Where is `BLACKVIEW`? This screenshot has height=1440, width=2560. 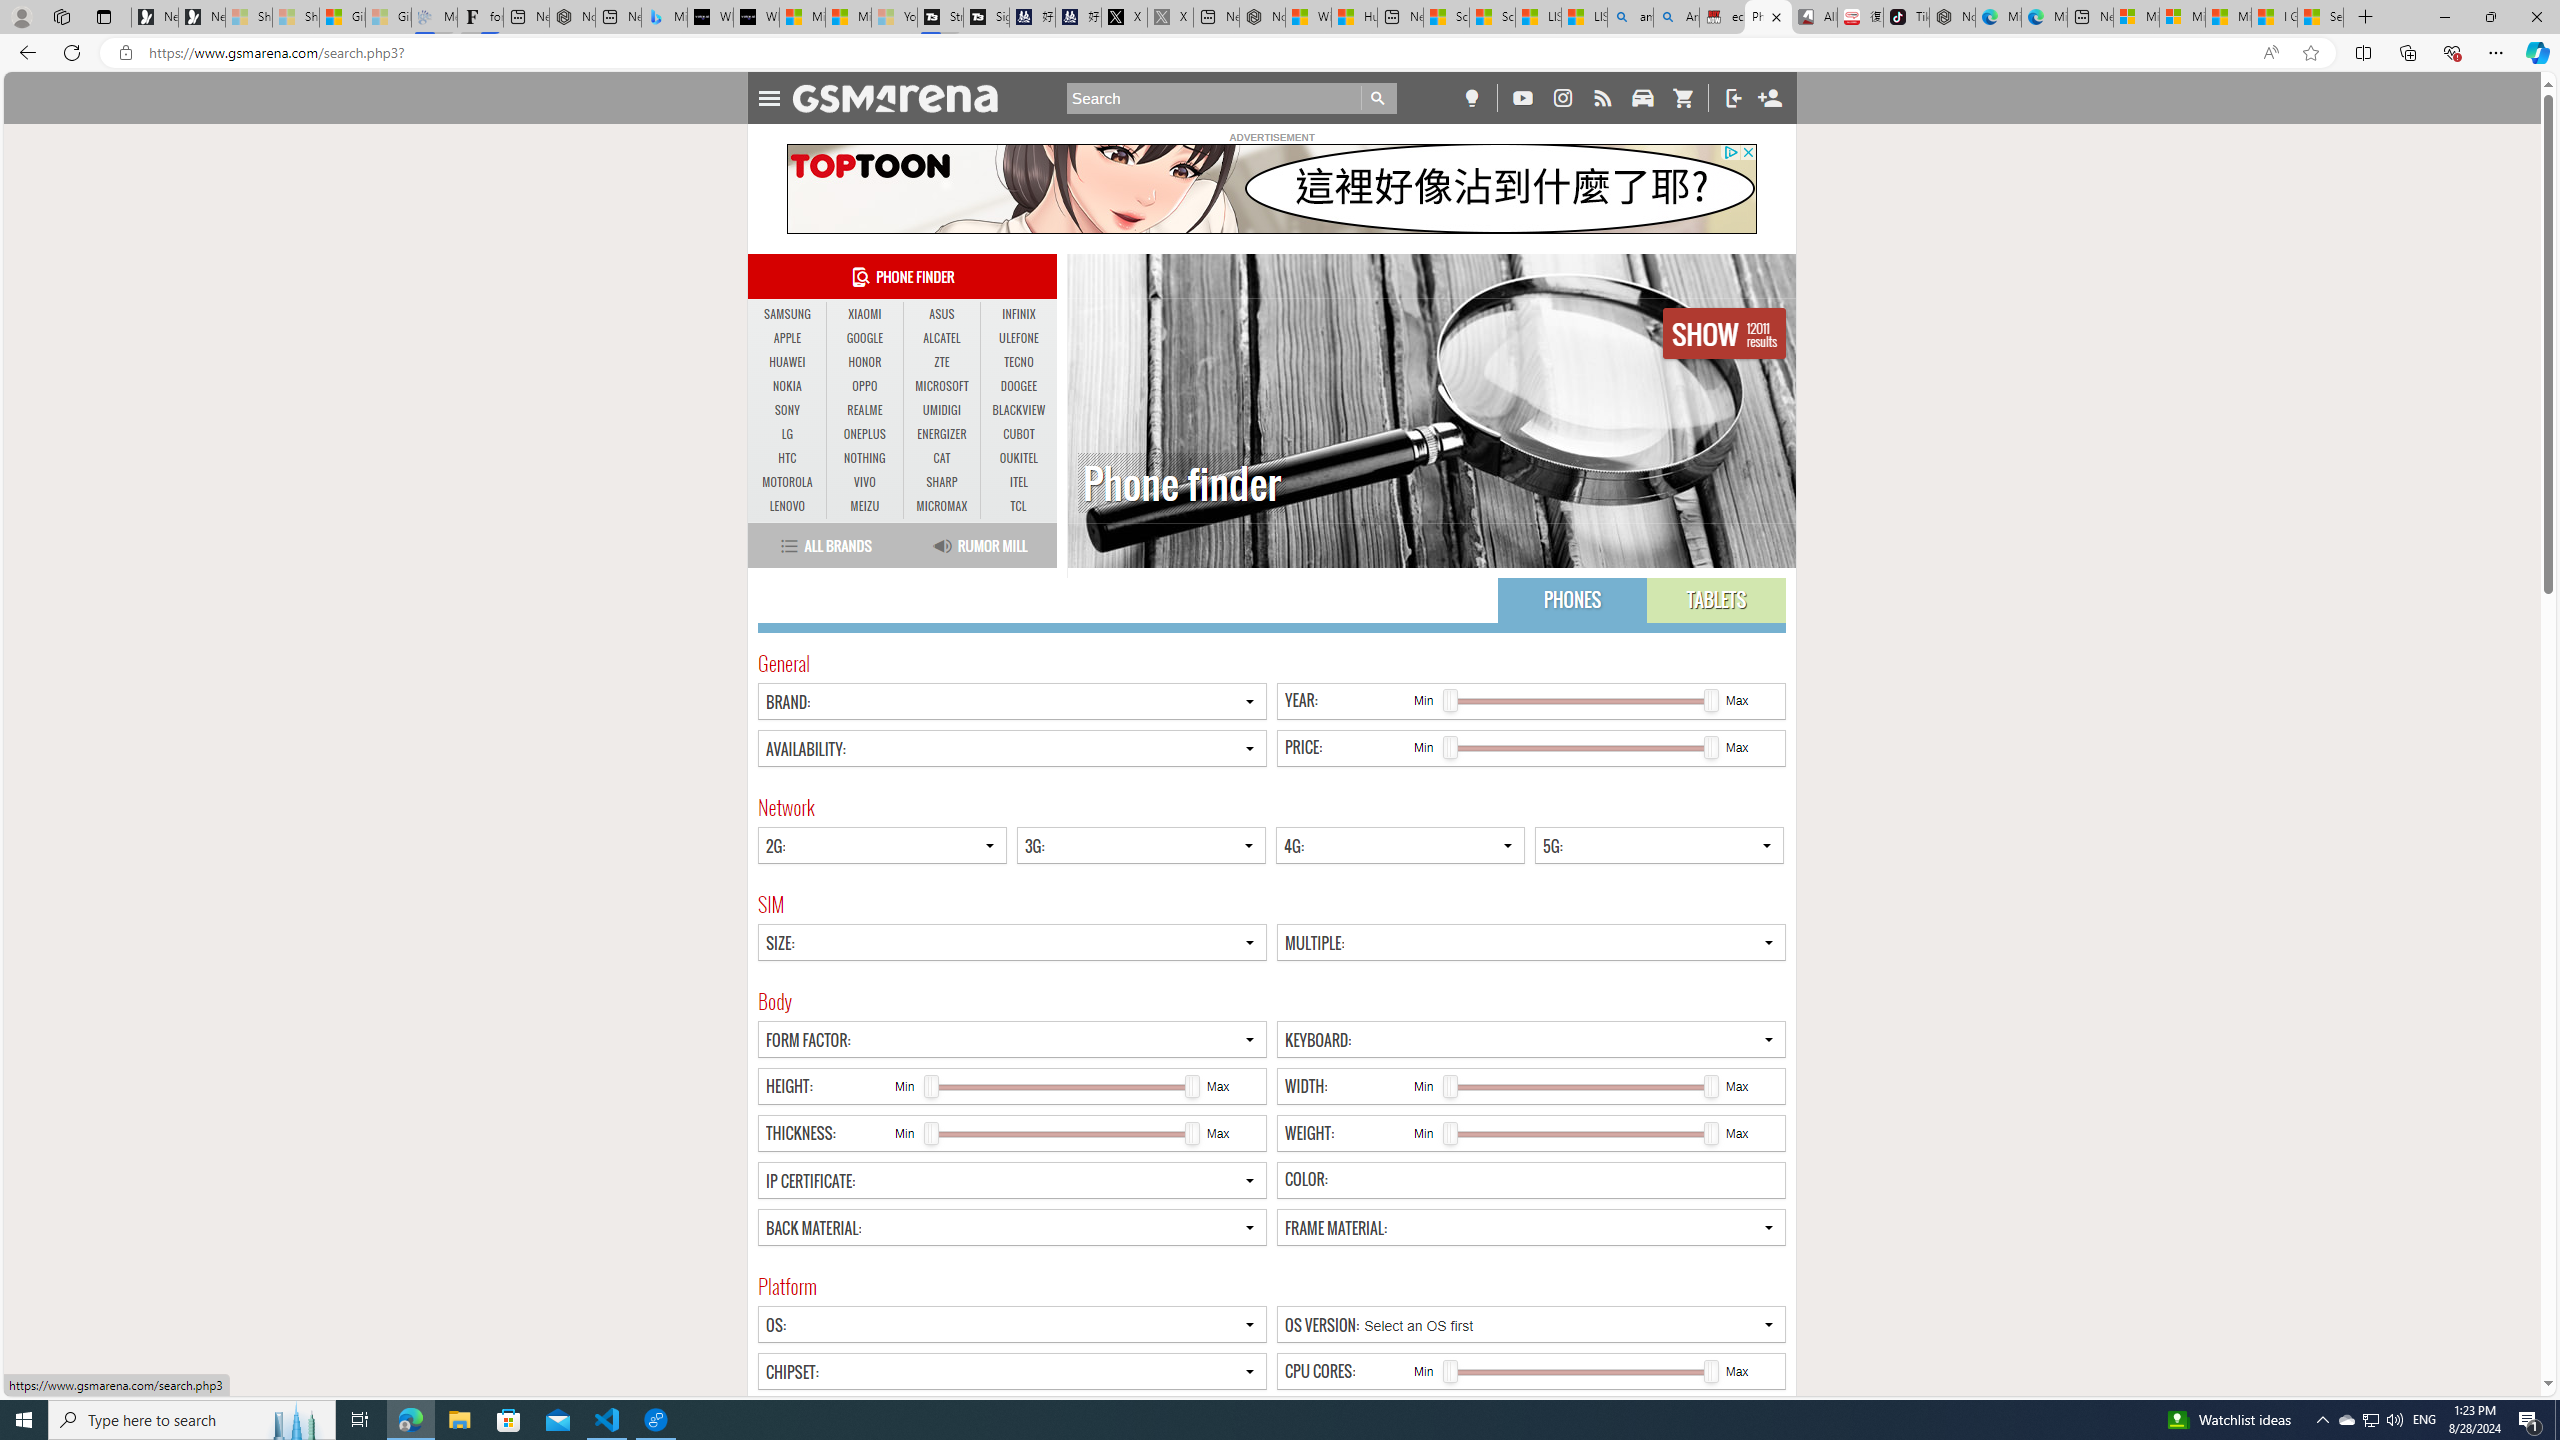 BLACKVIEW is located at coordinates (1018, 410).